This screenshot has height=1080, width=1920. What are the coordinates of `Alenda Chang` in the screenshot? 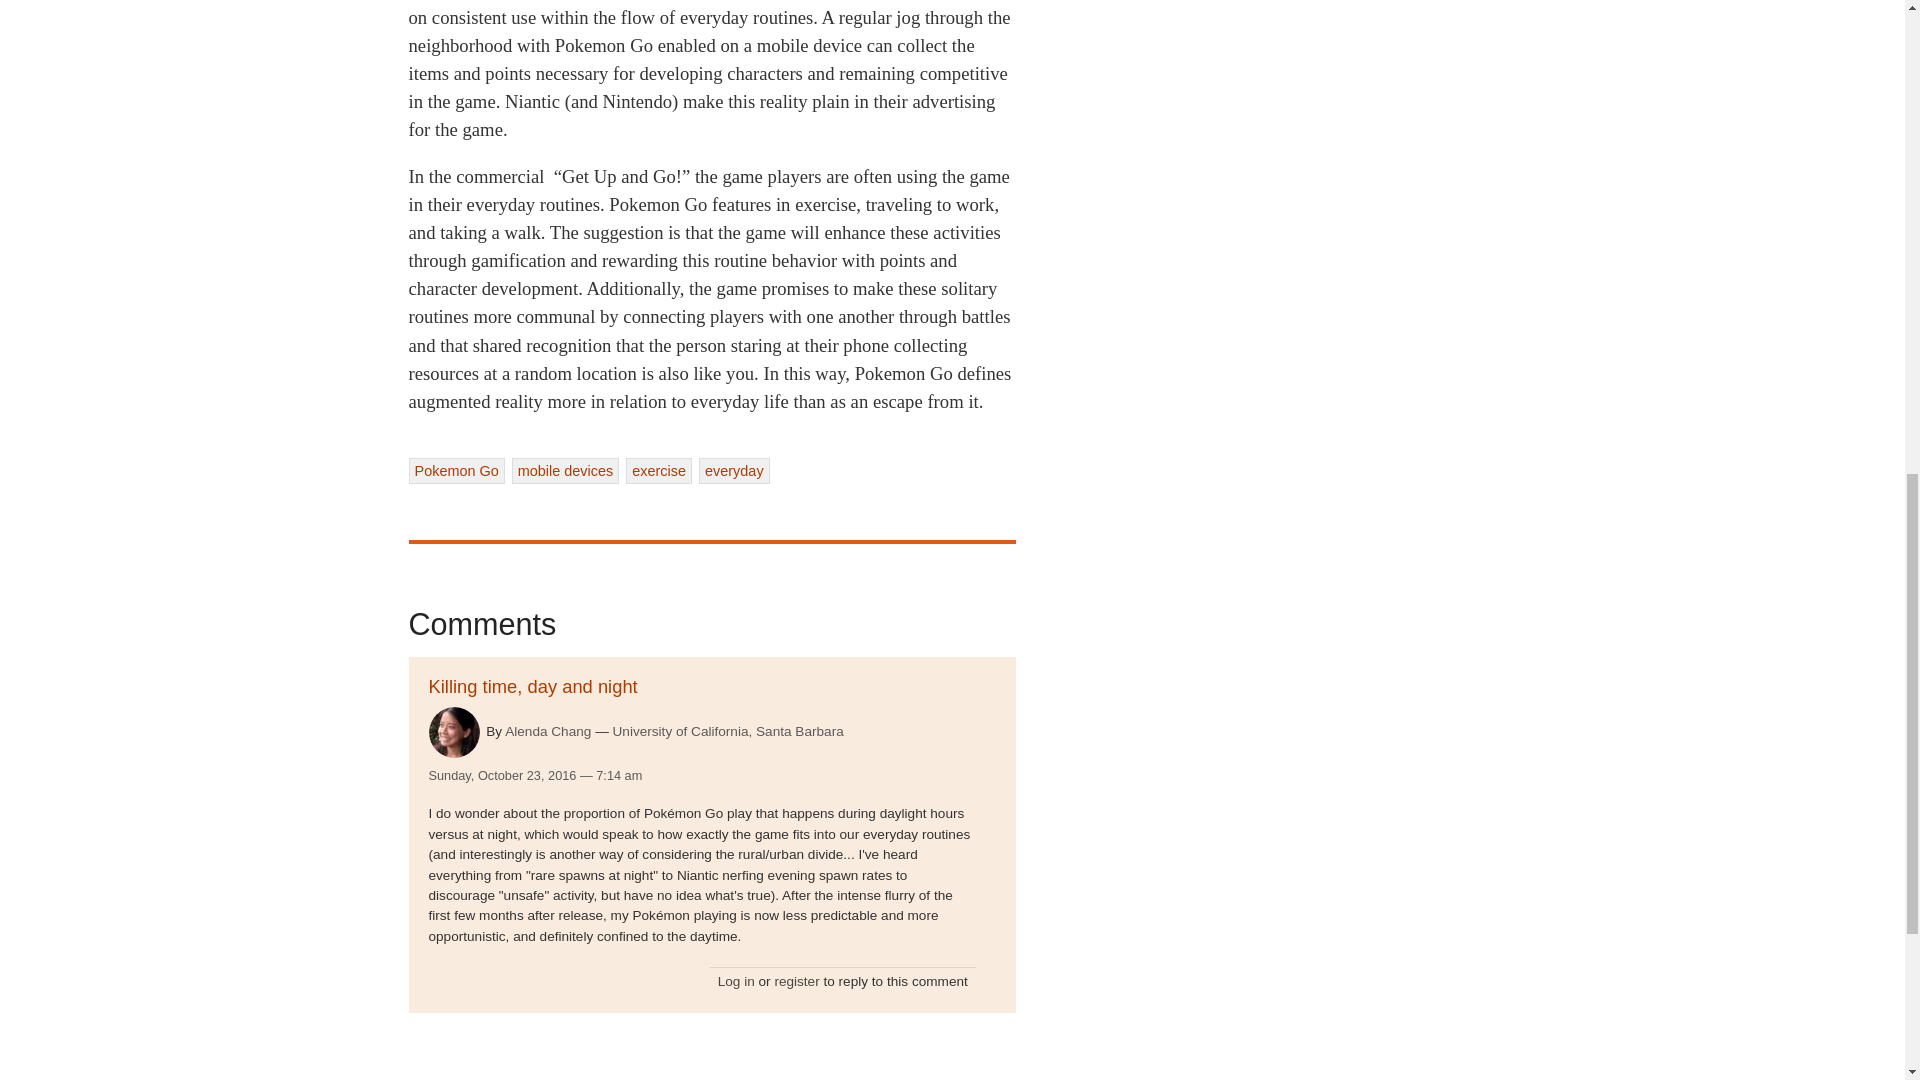 It's located at (548, 730).